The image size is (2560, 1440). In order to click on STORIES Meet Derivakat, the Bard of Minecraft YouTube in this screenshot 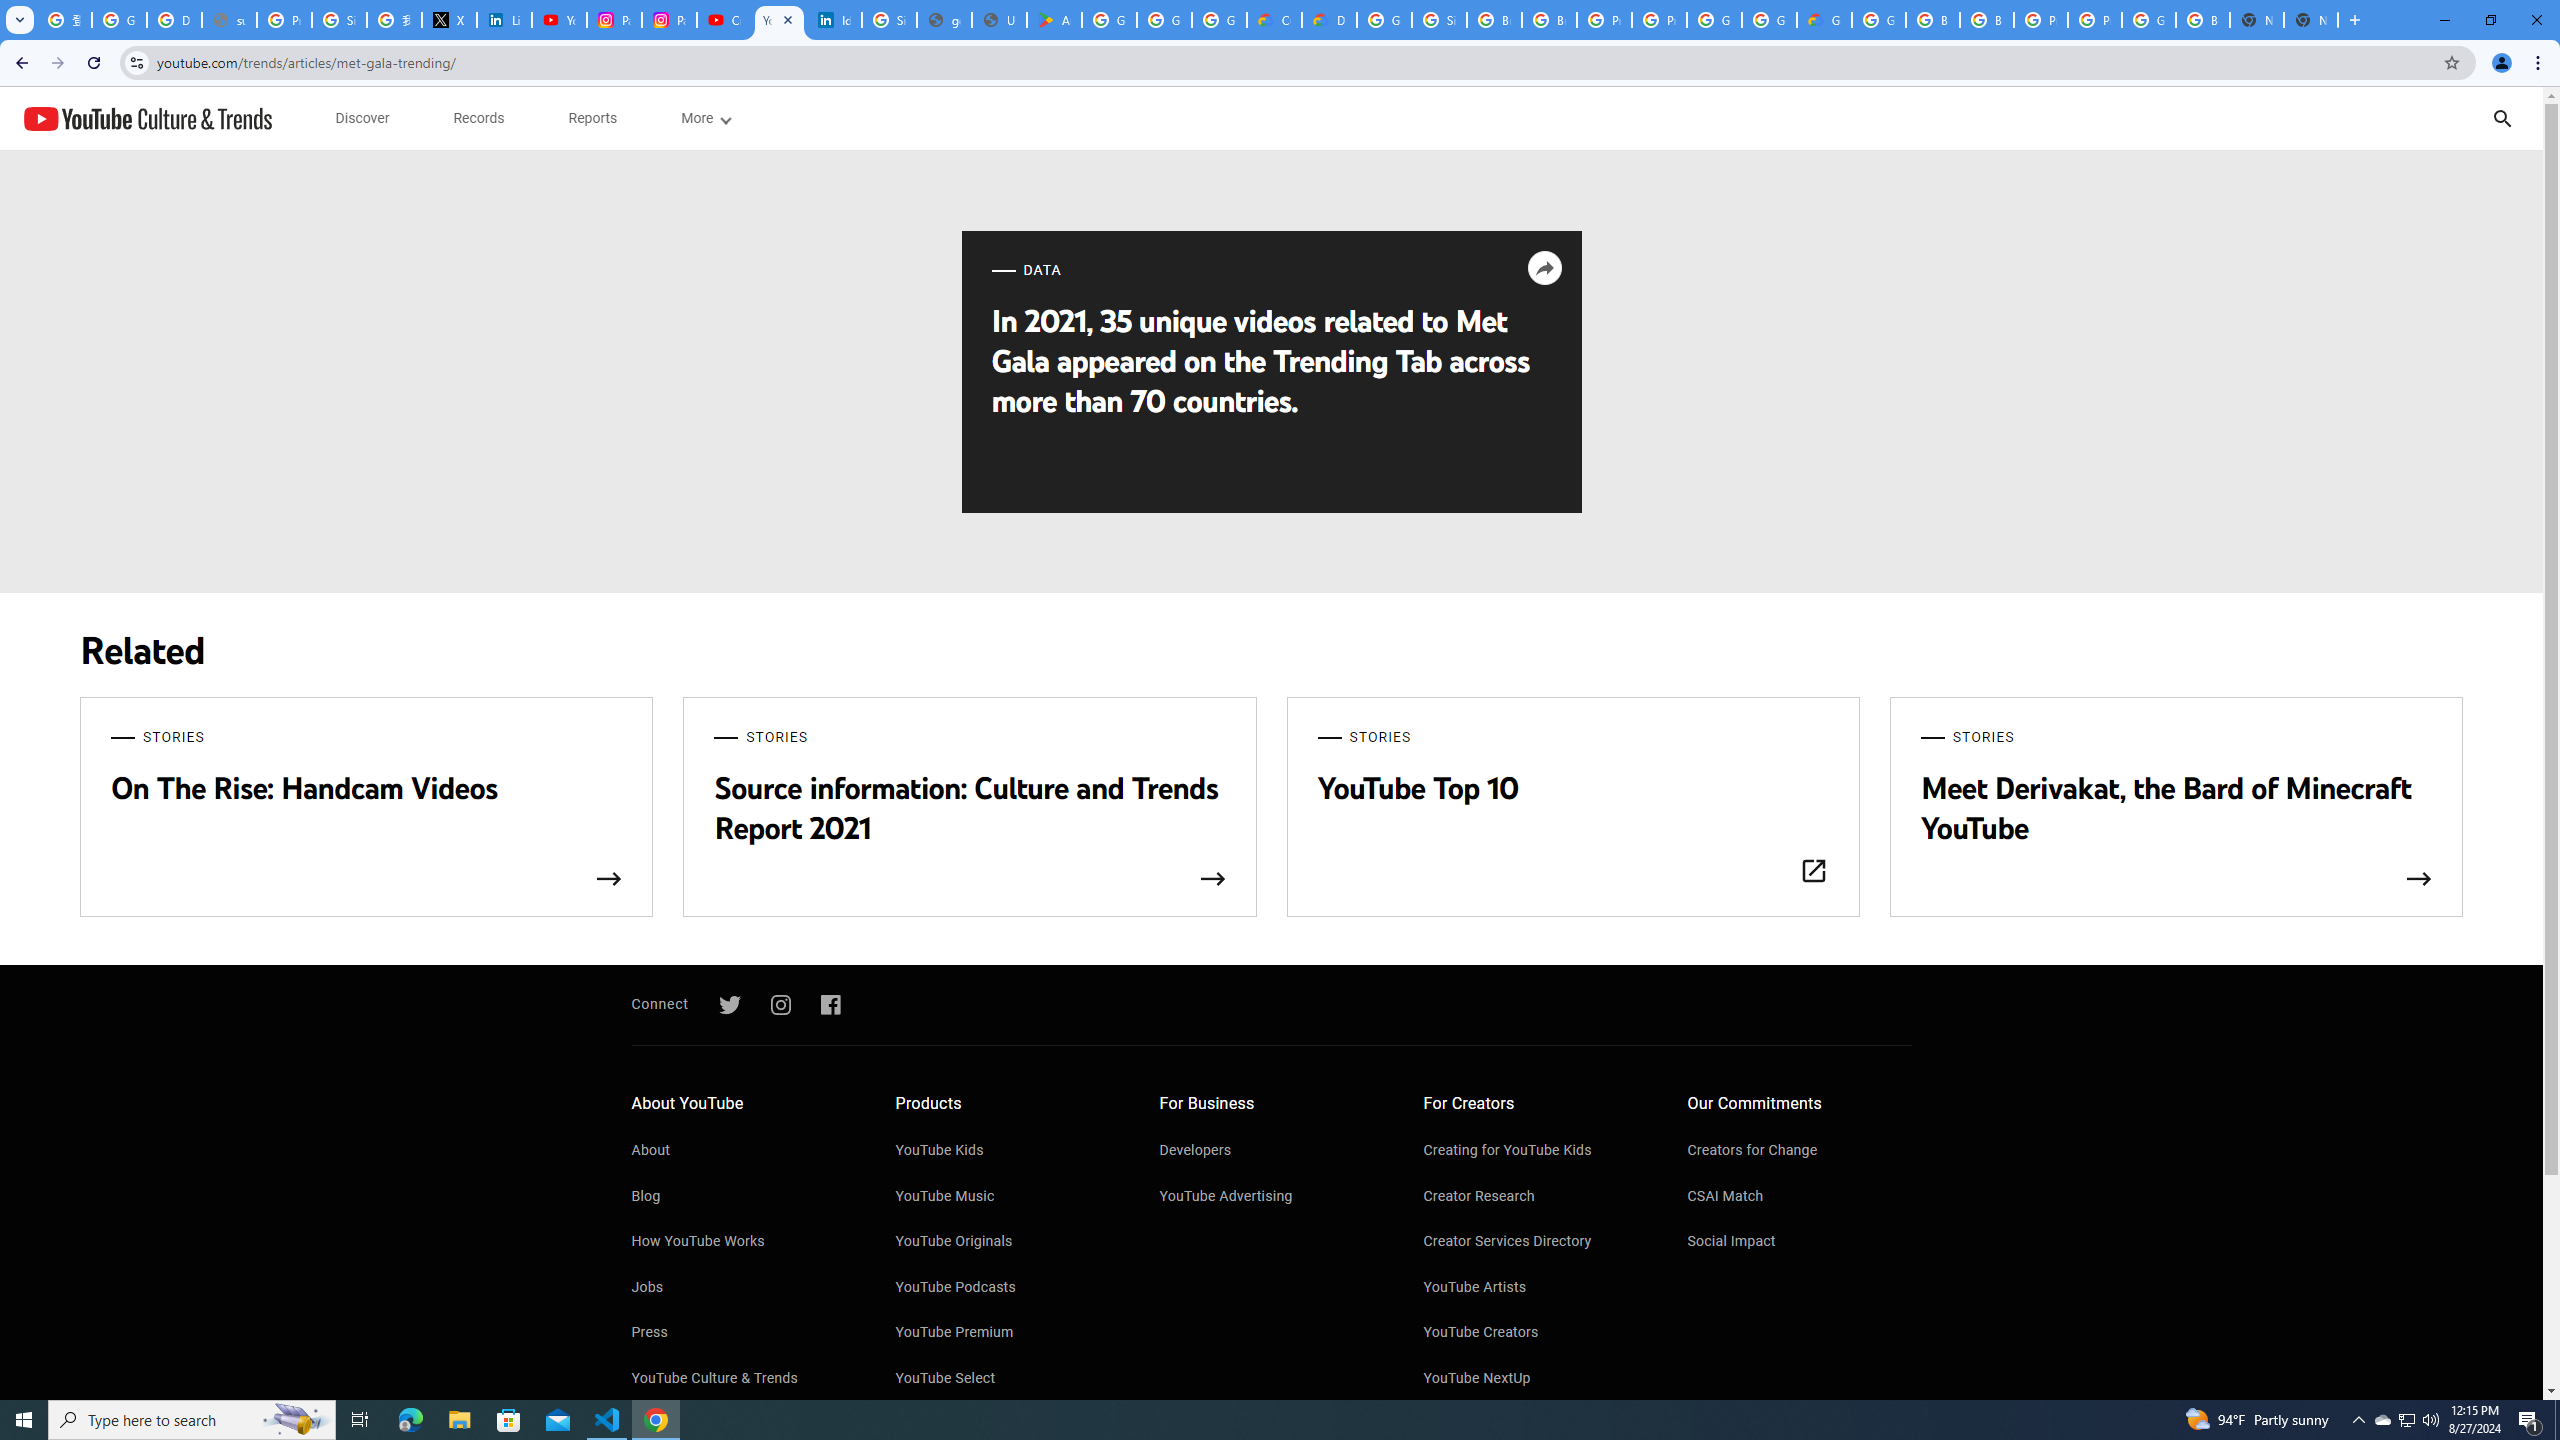, I will do `click(2176, 808)`.